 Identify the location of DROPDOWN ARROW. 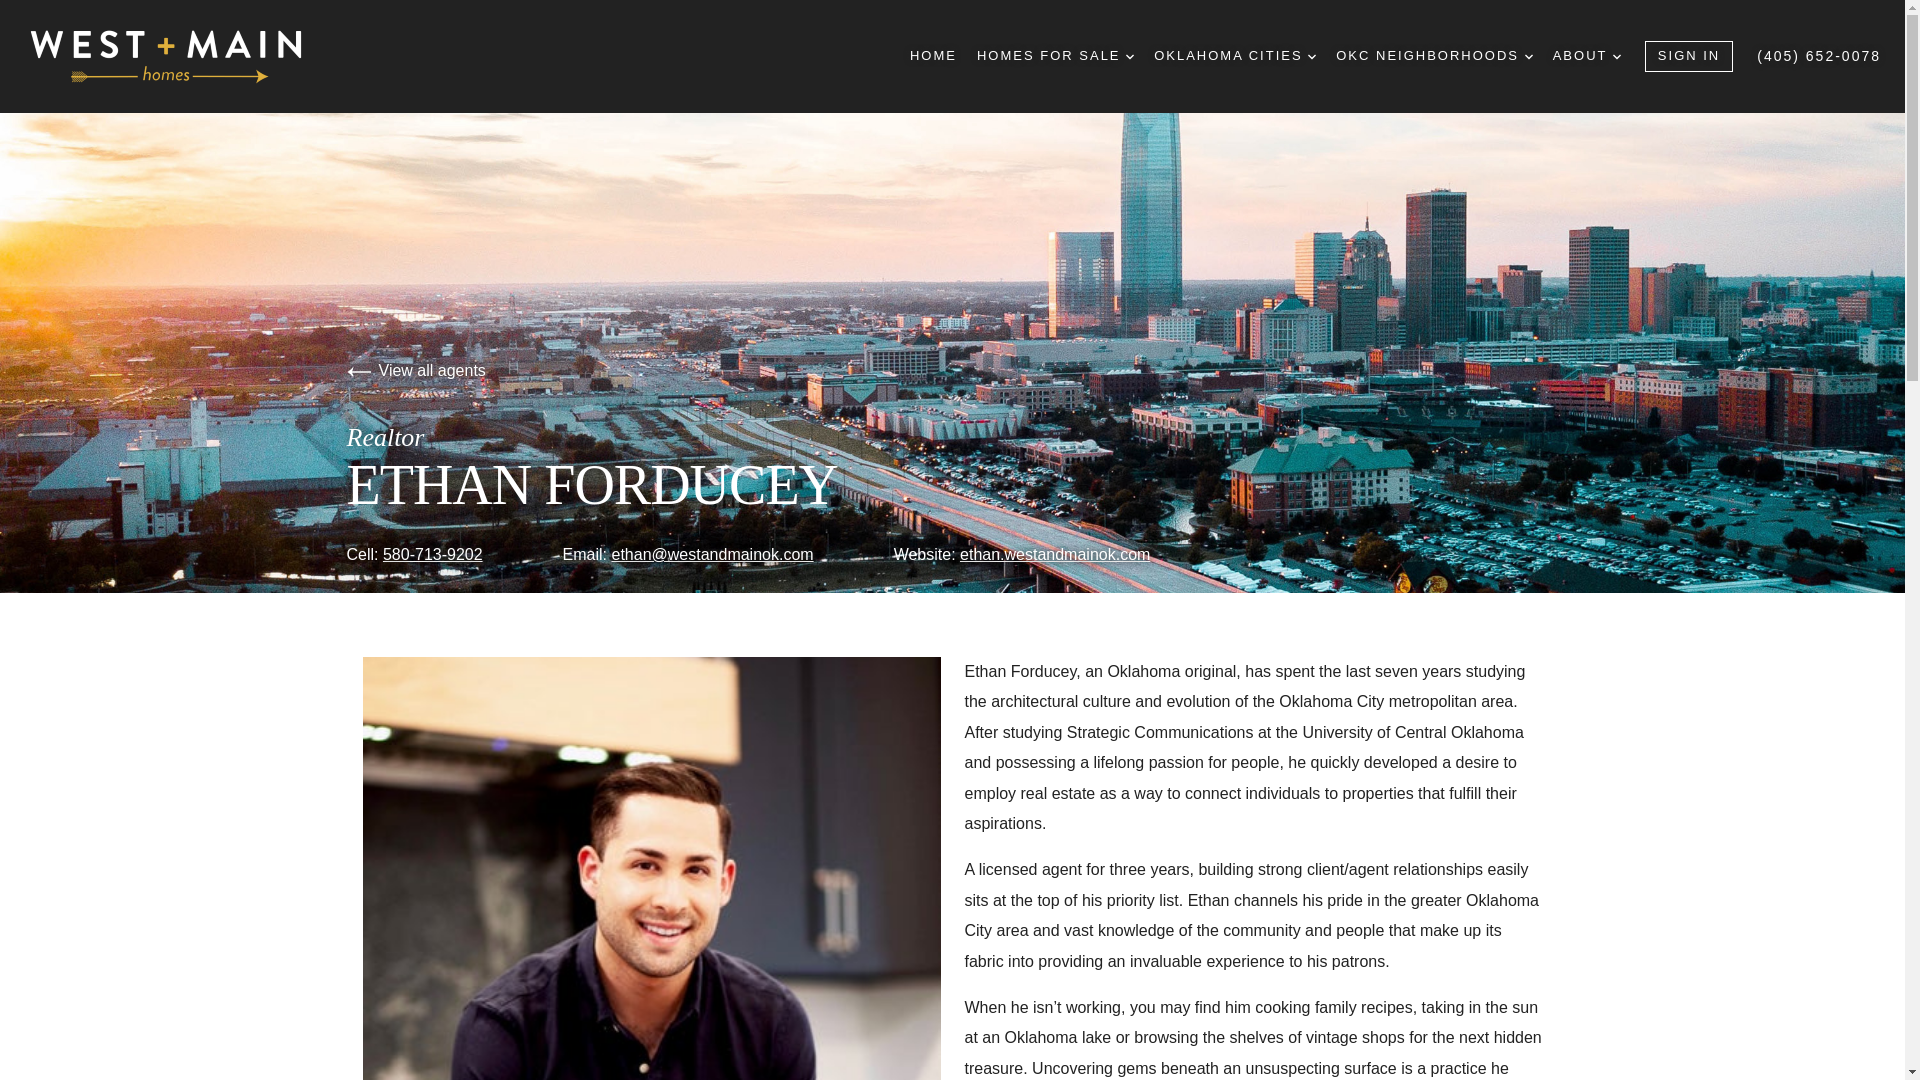
(1528, 56).